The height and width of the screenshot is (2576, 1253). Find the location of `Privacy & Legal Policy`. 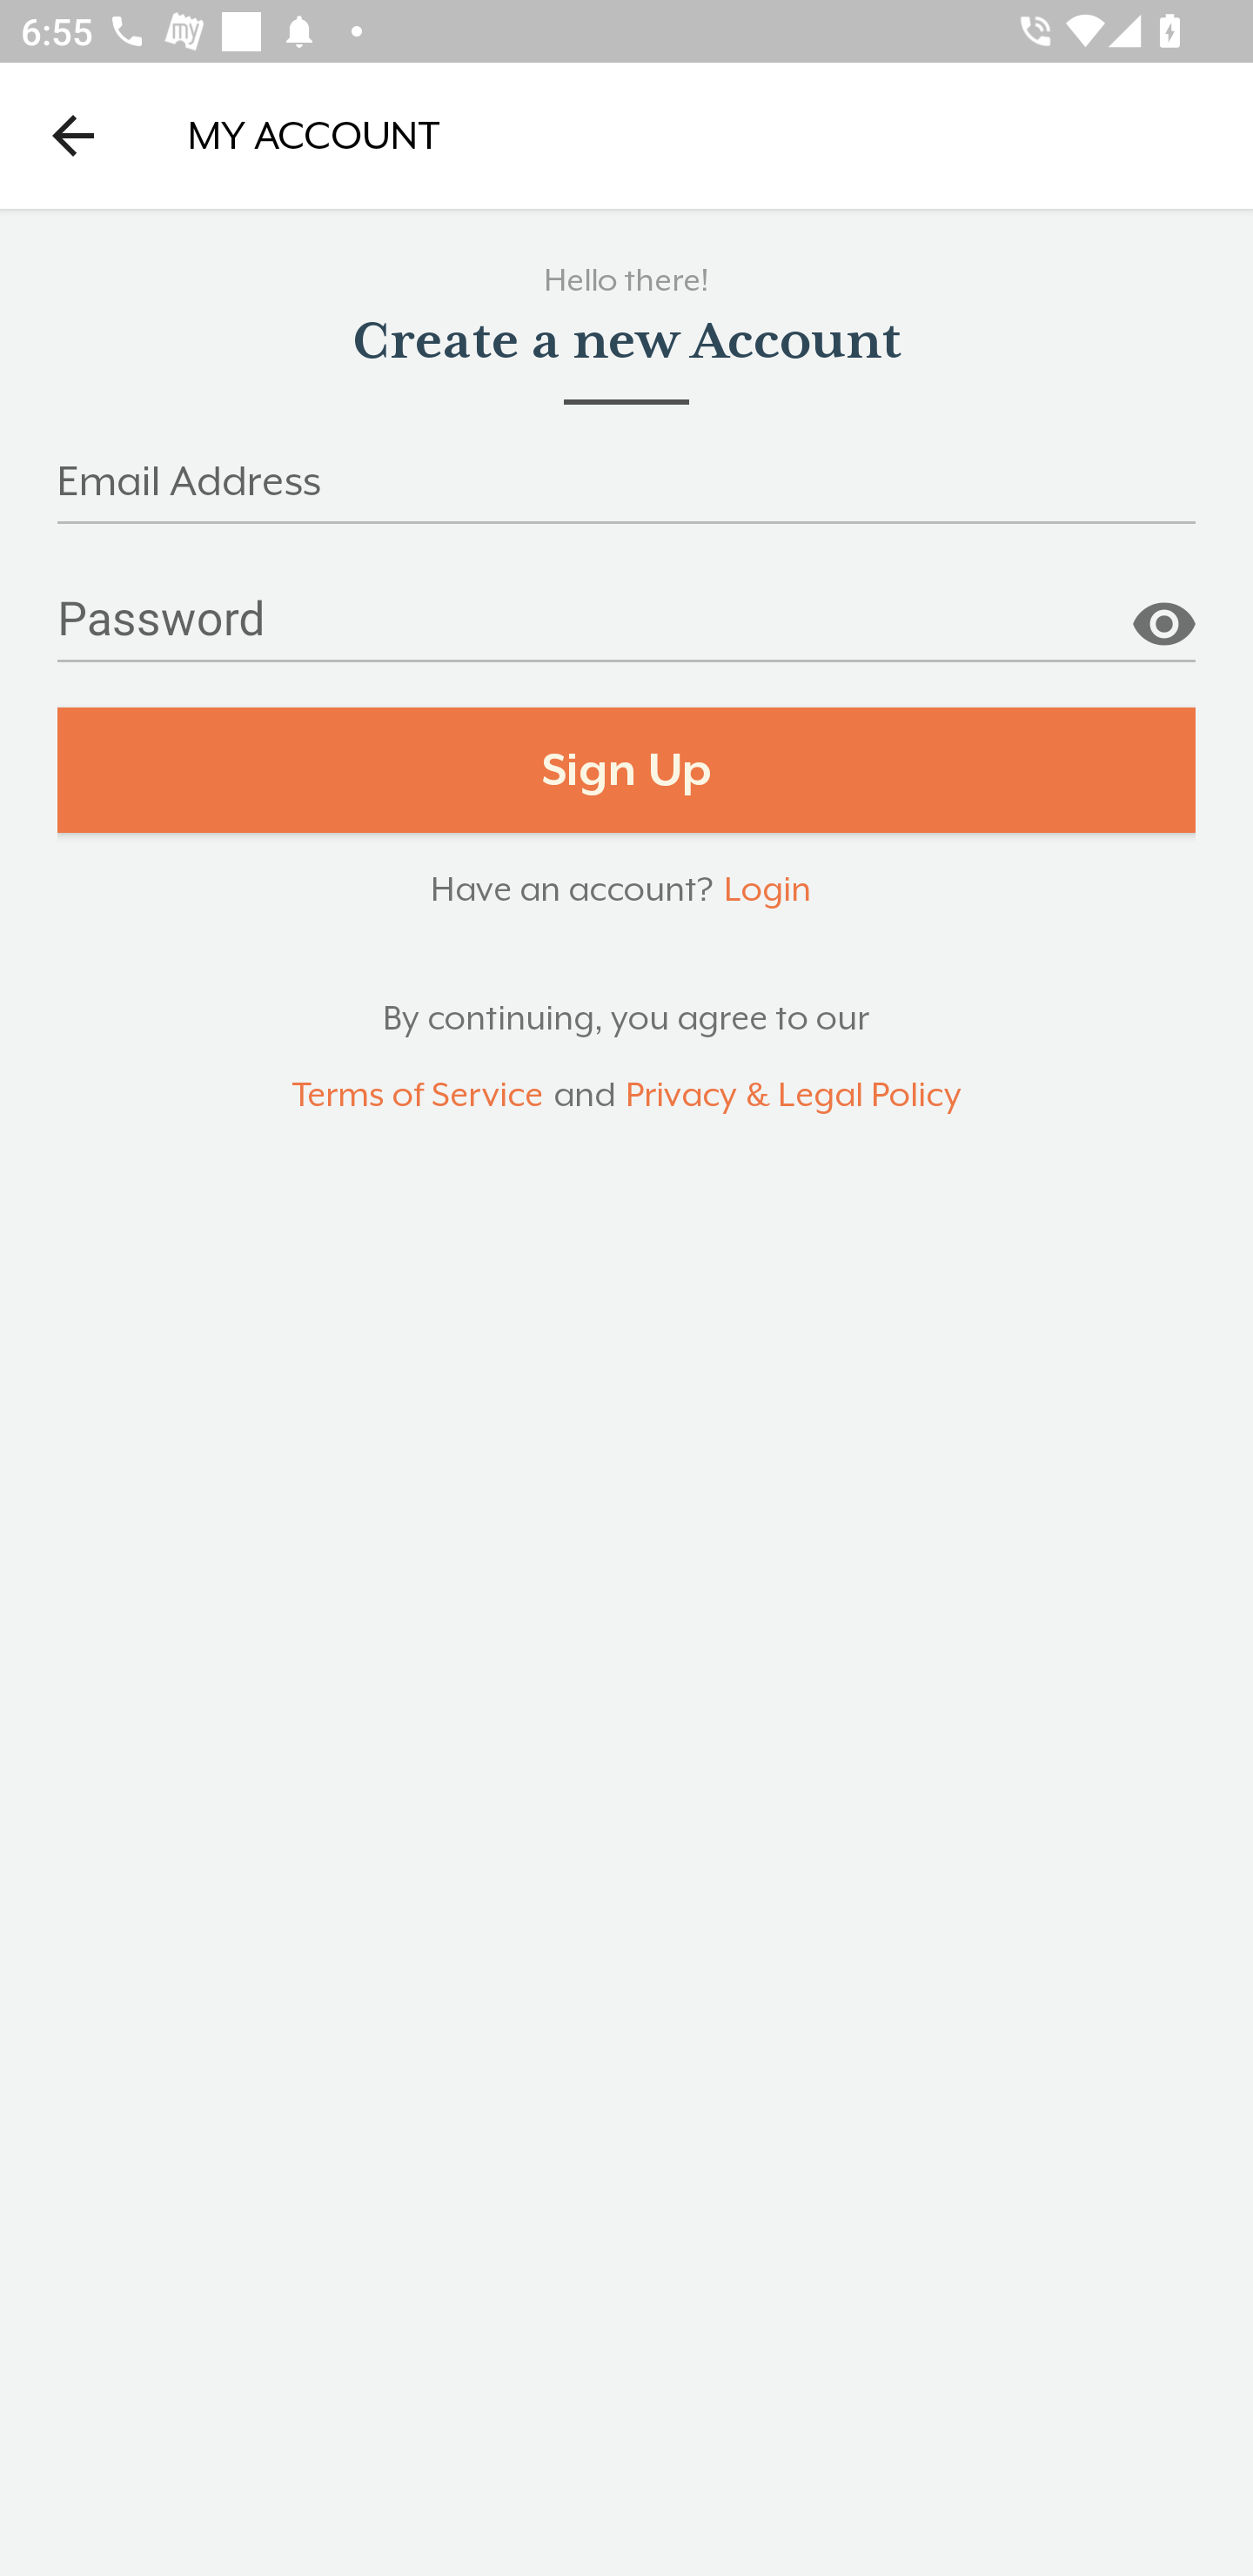

Privacy & Legal Policy is located at coordinates (794, 1095).